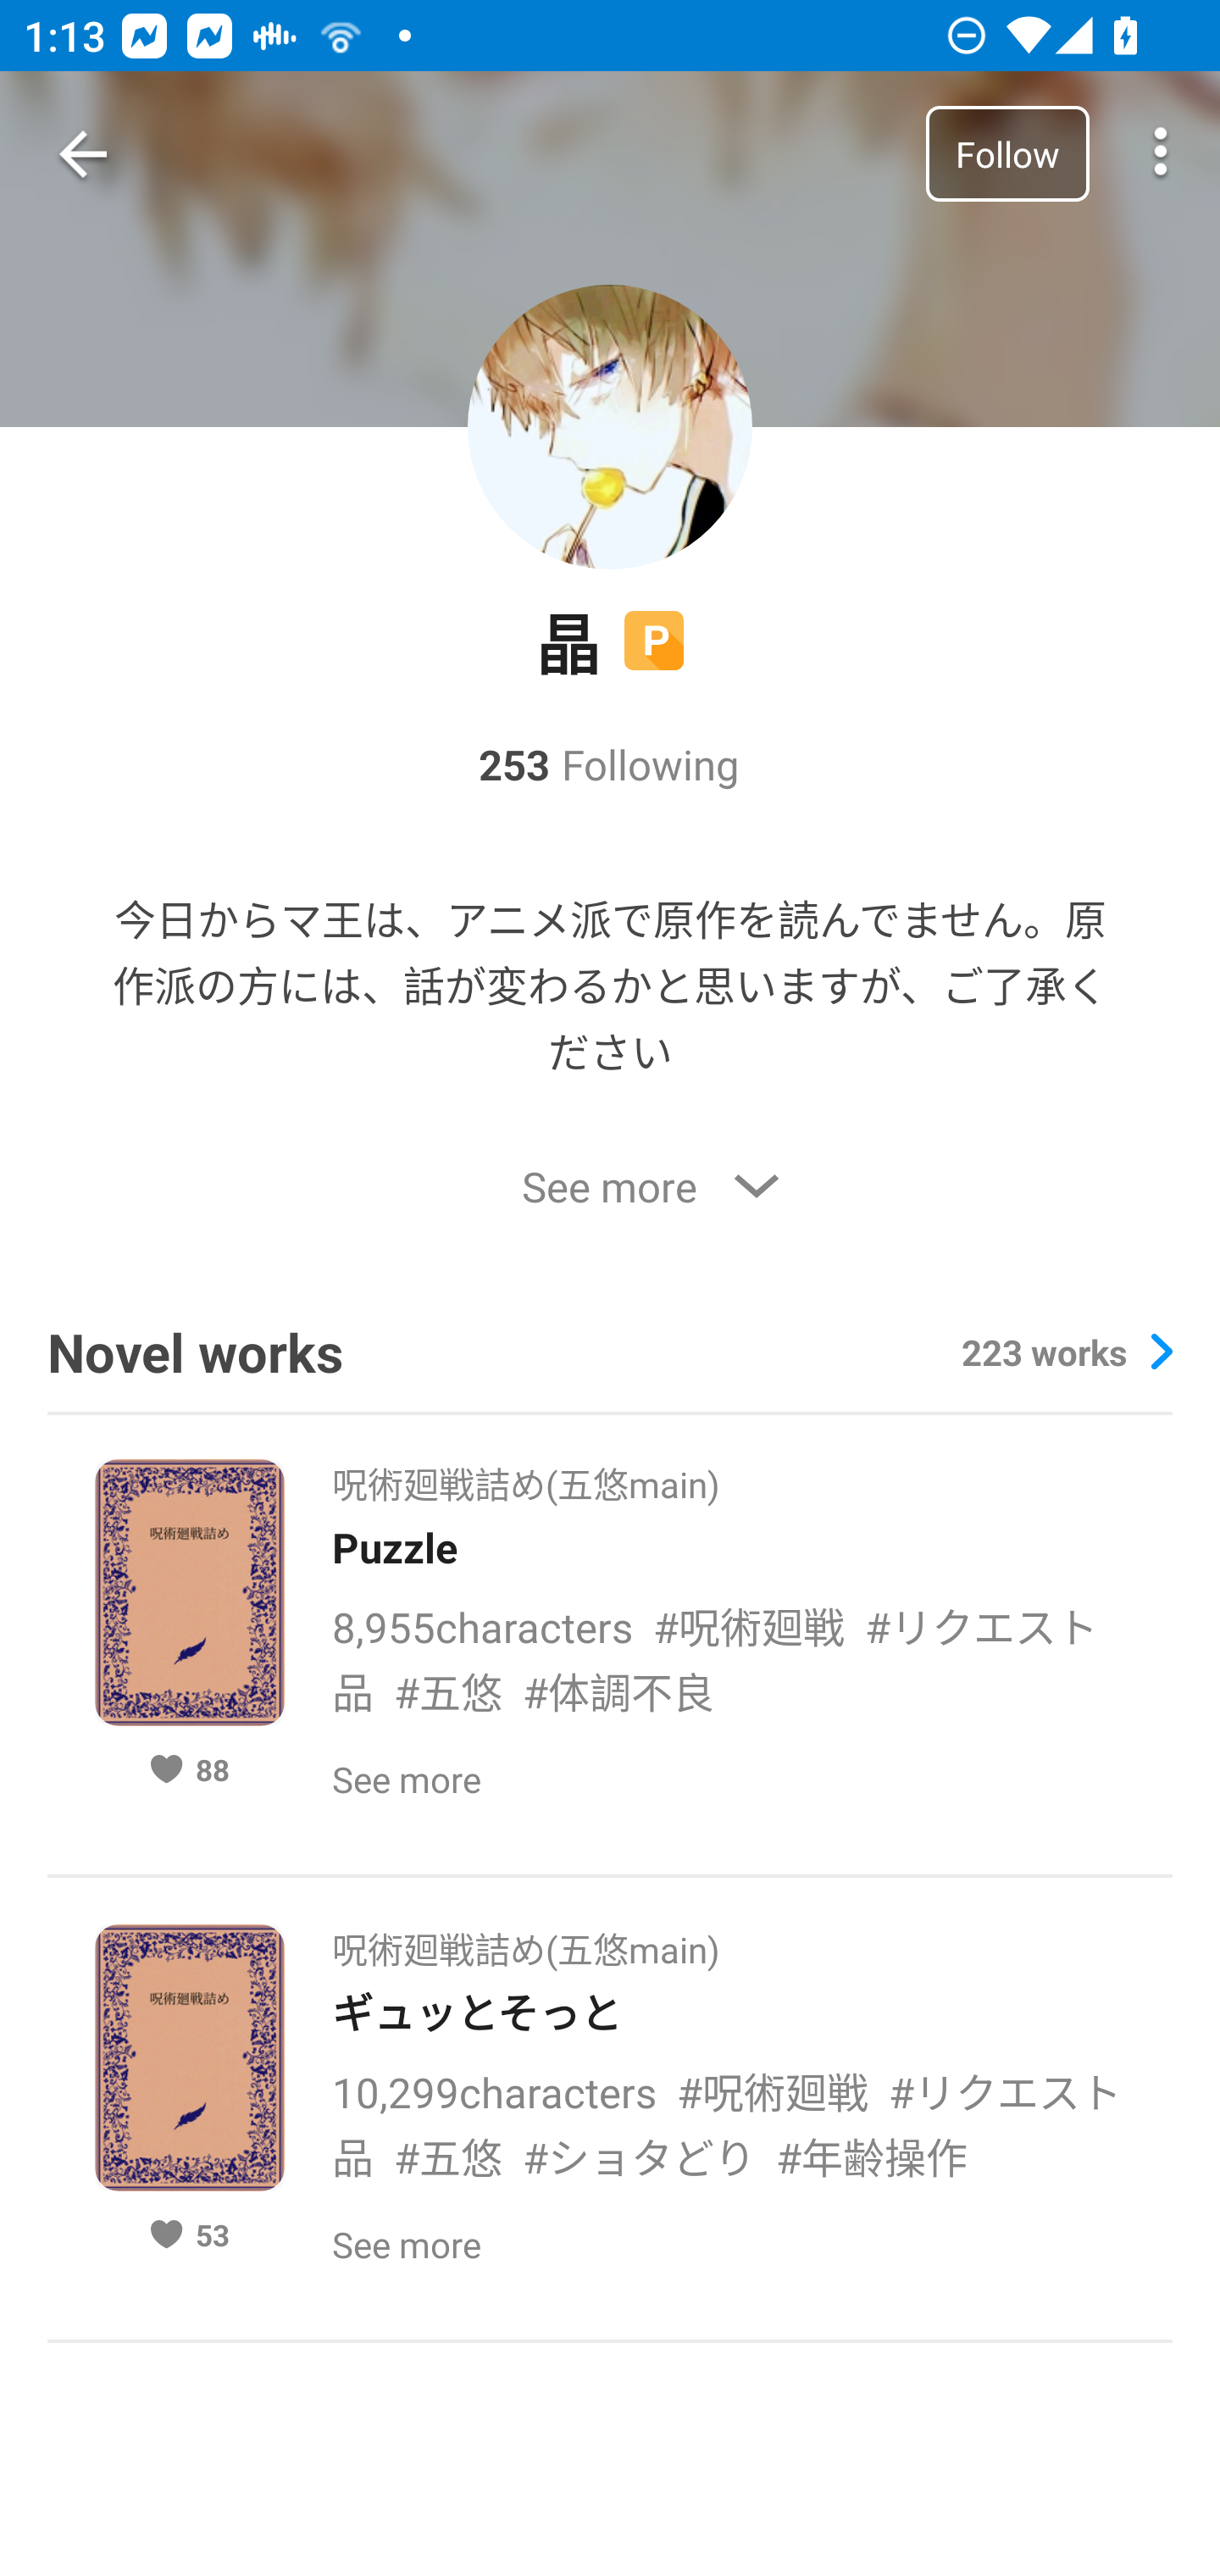 The height and width of the screenshot is (2576, 1220). Describe the element at coordinates (83, 154) in the screenshot. I see `Navigate up` at that location.